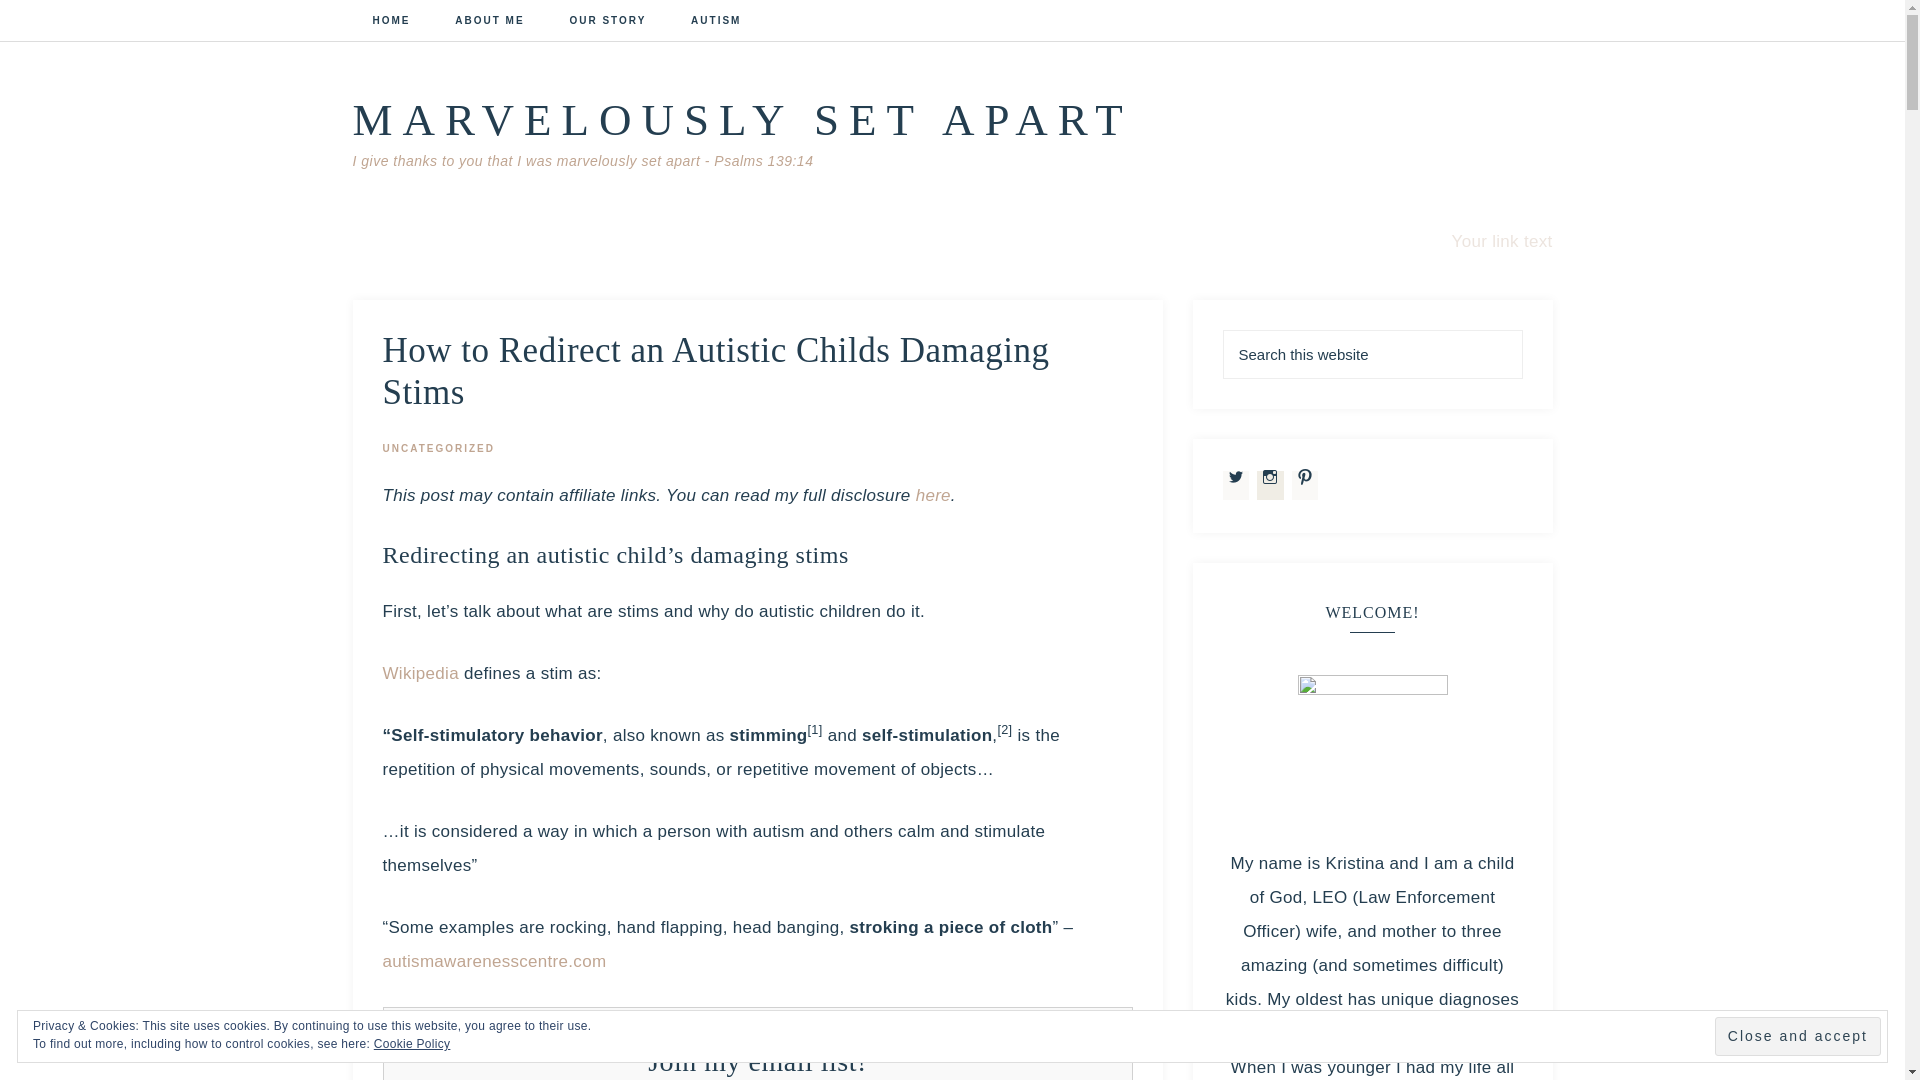  Describe the element at coordinates (420, 673) in the screenshot. I see `Wikipedia` at that location.